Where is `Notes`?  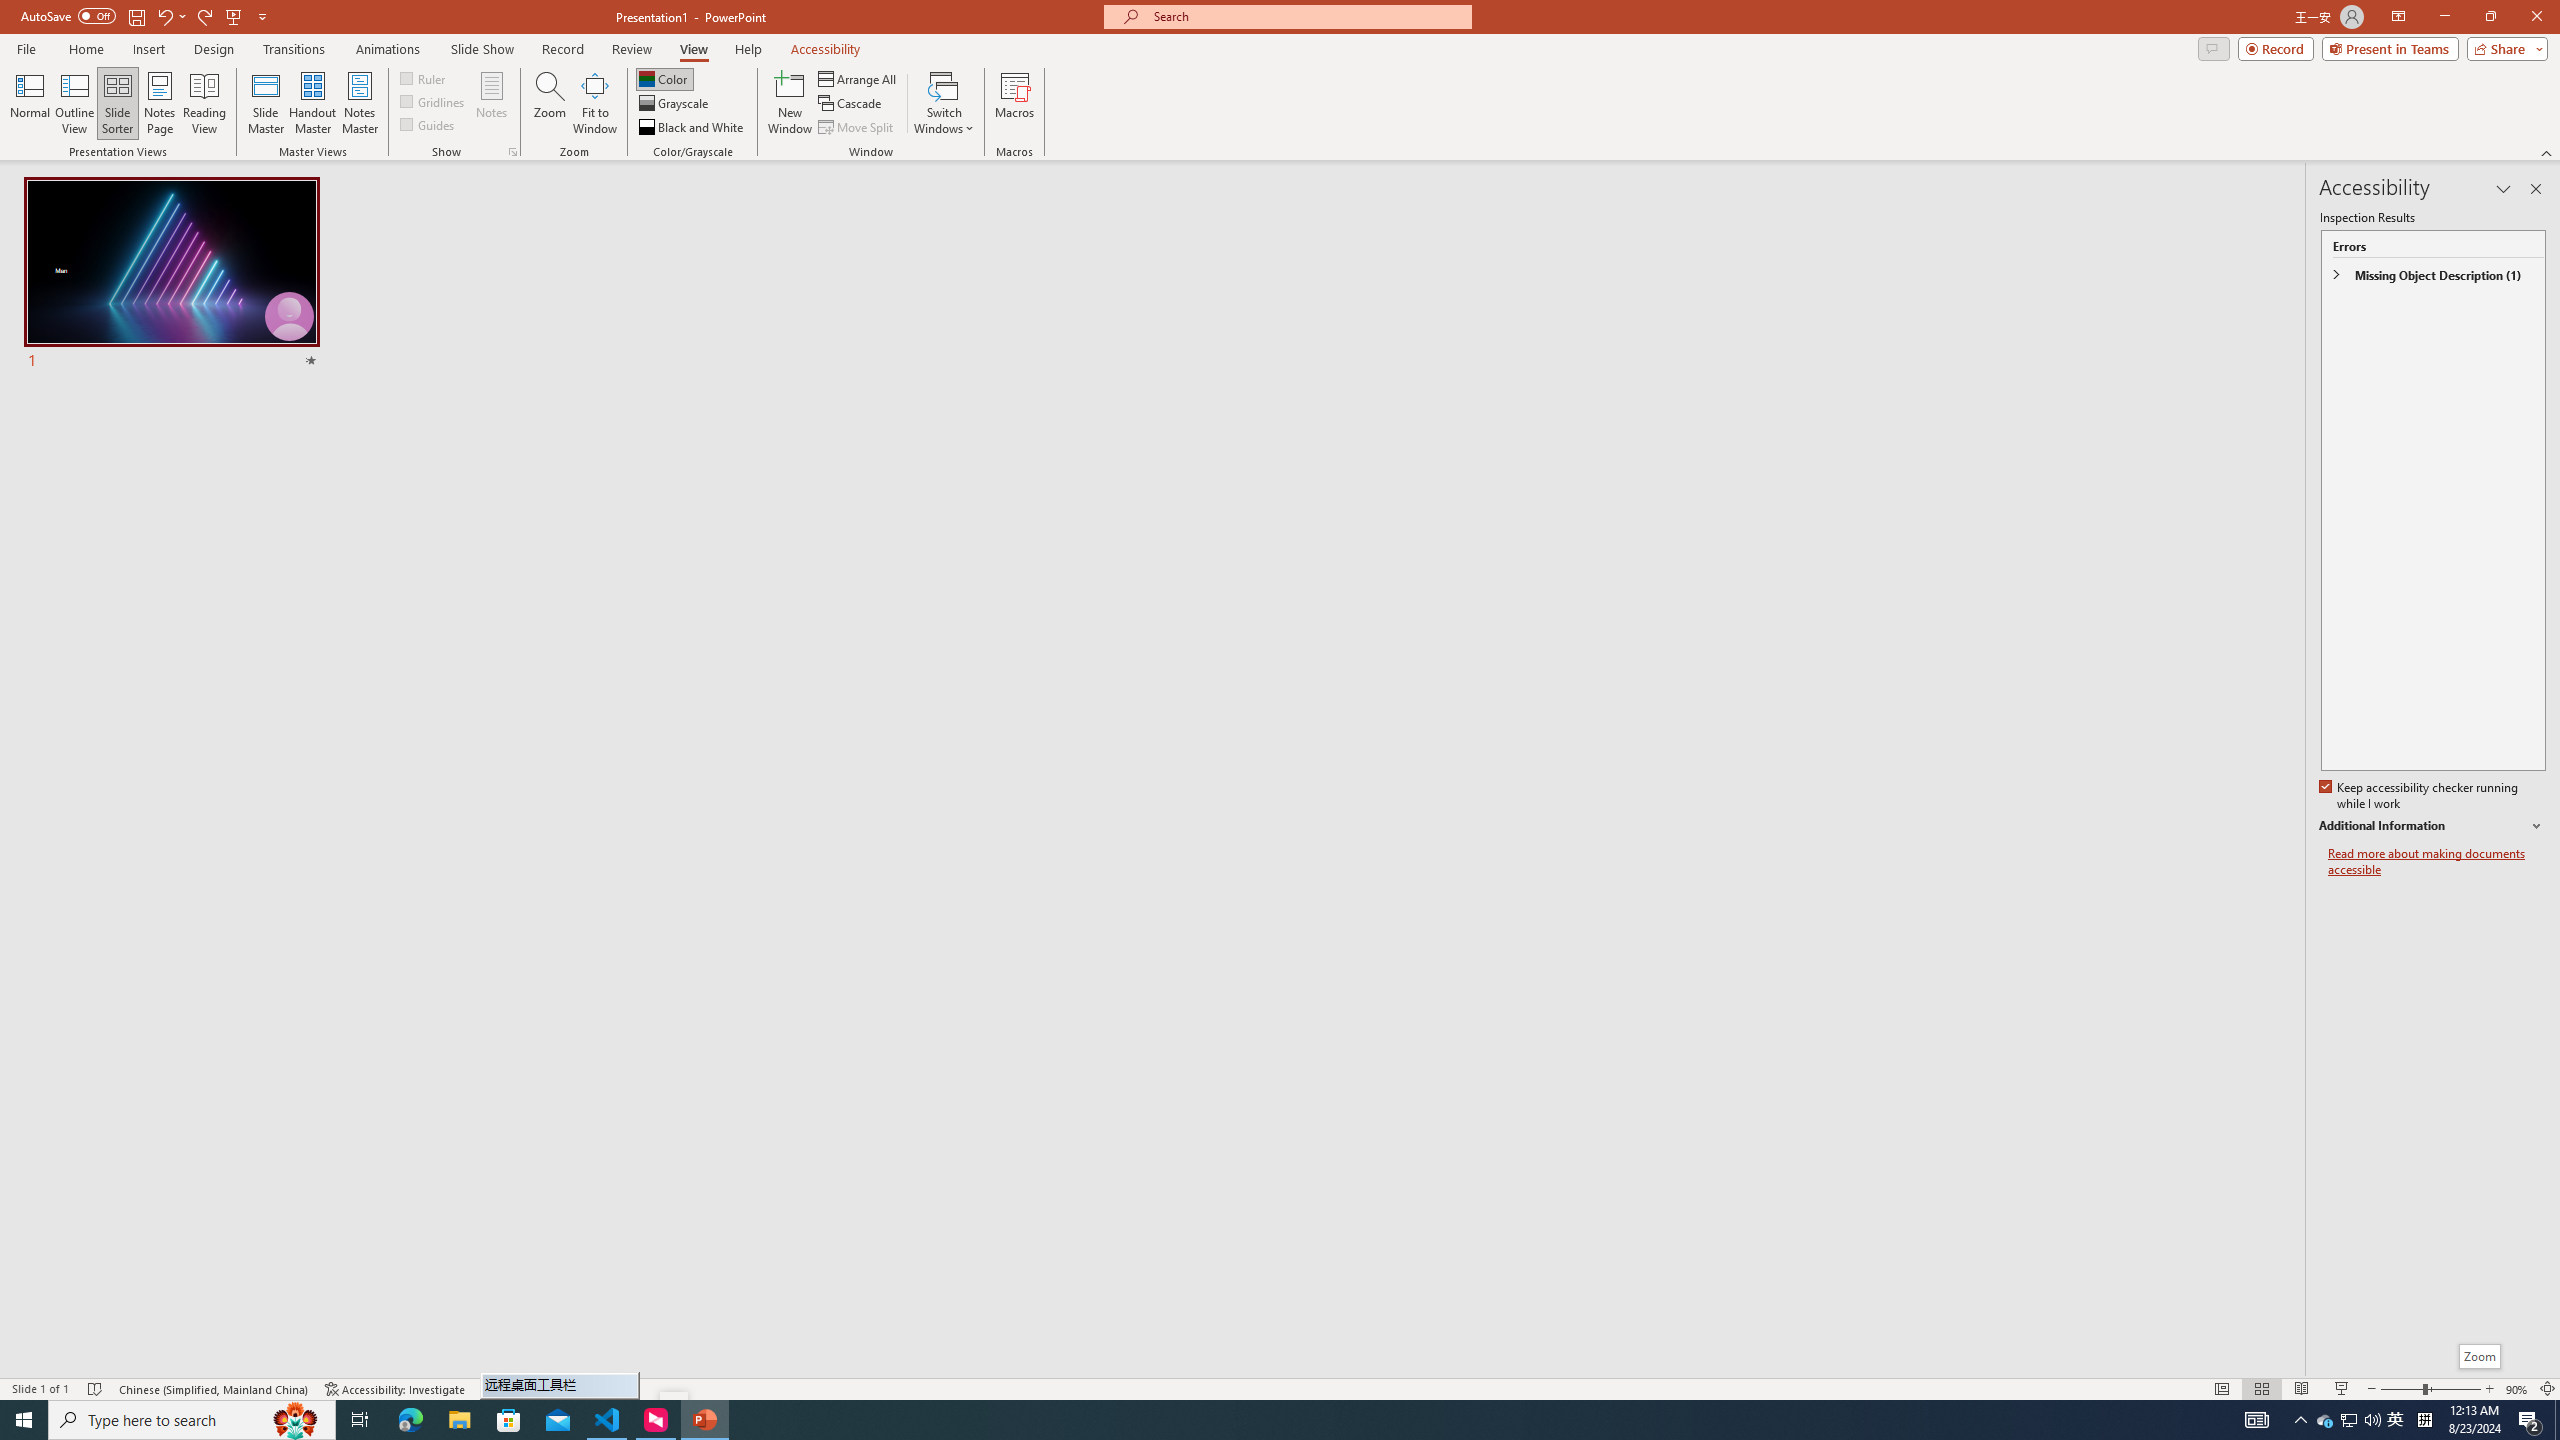 Notes is located at coordinates (492, 103).